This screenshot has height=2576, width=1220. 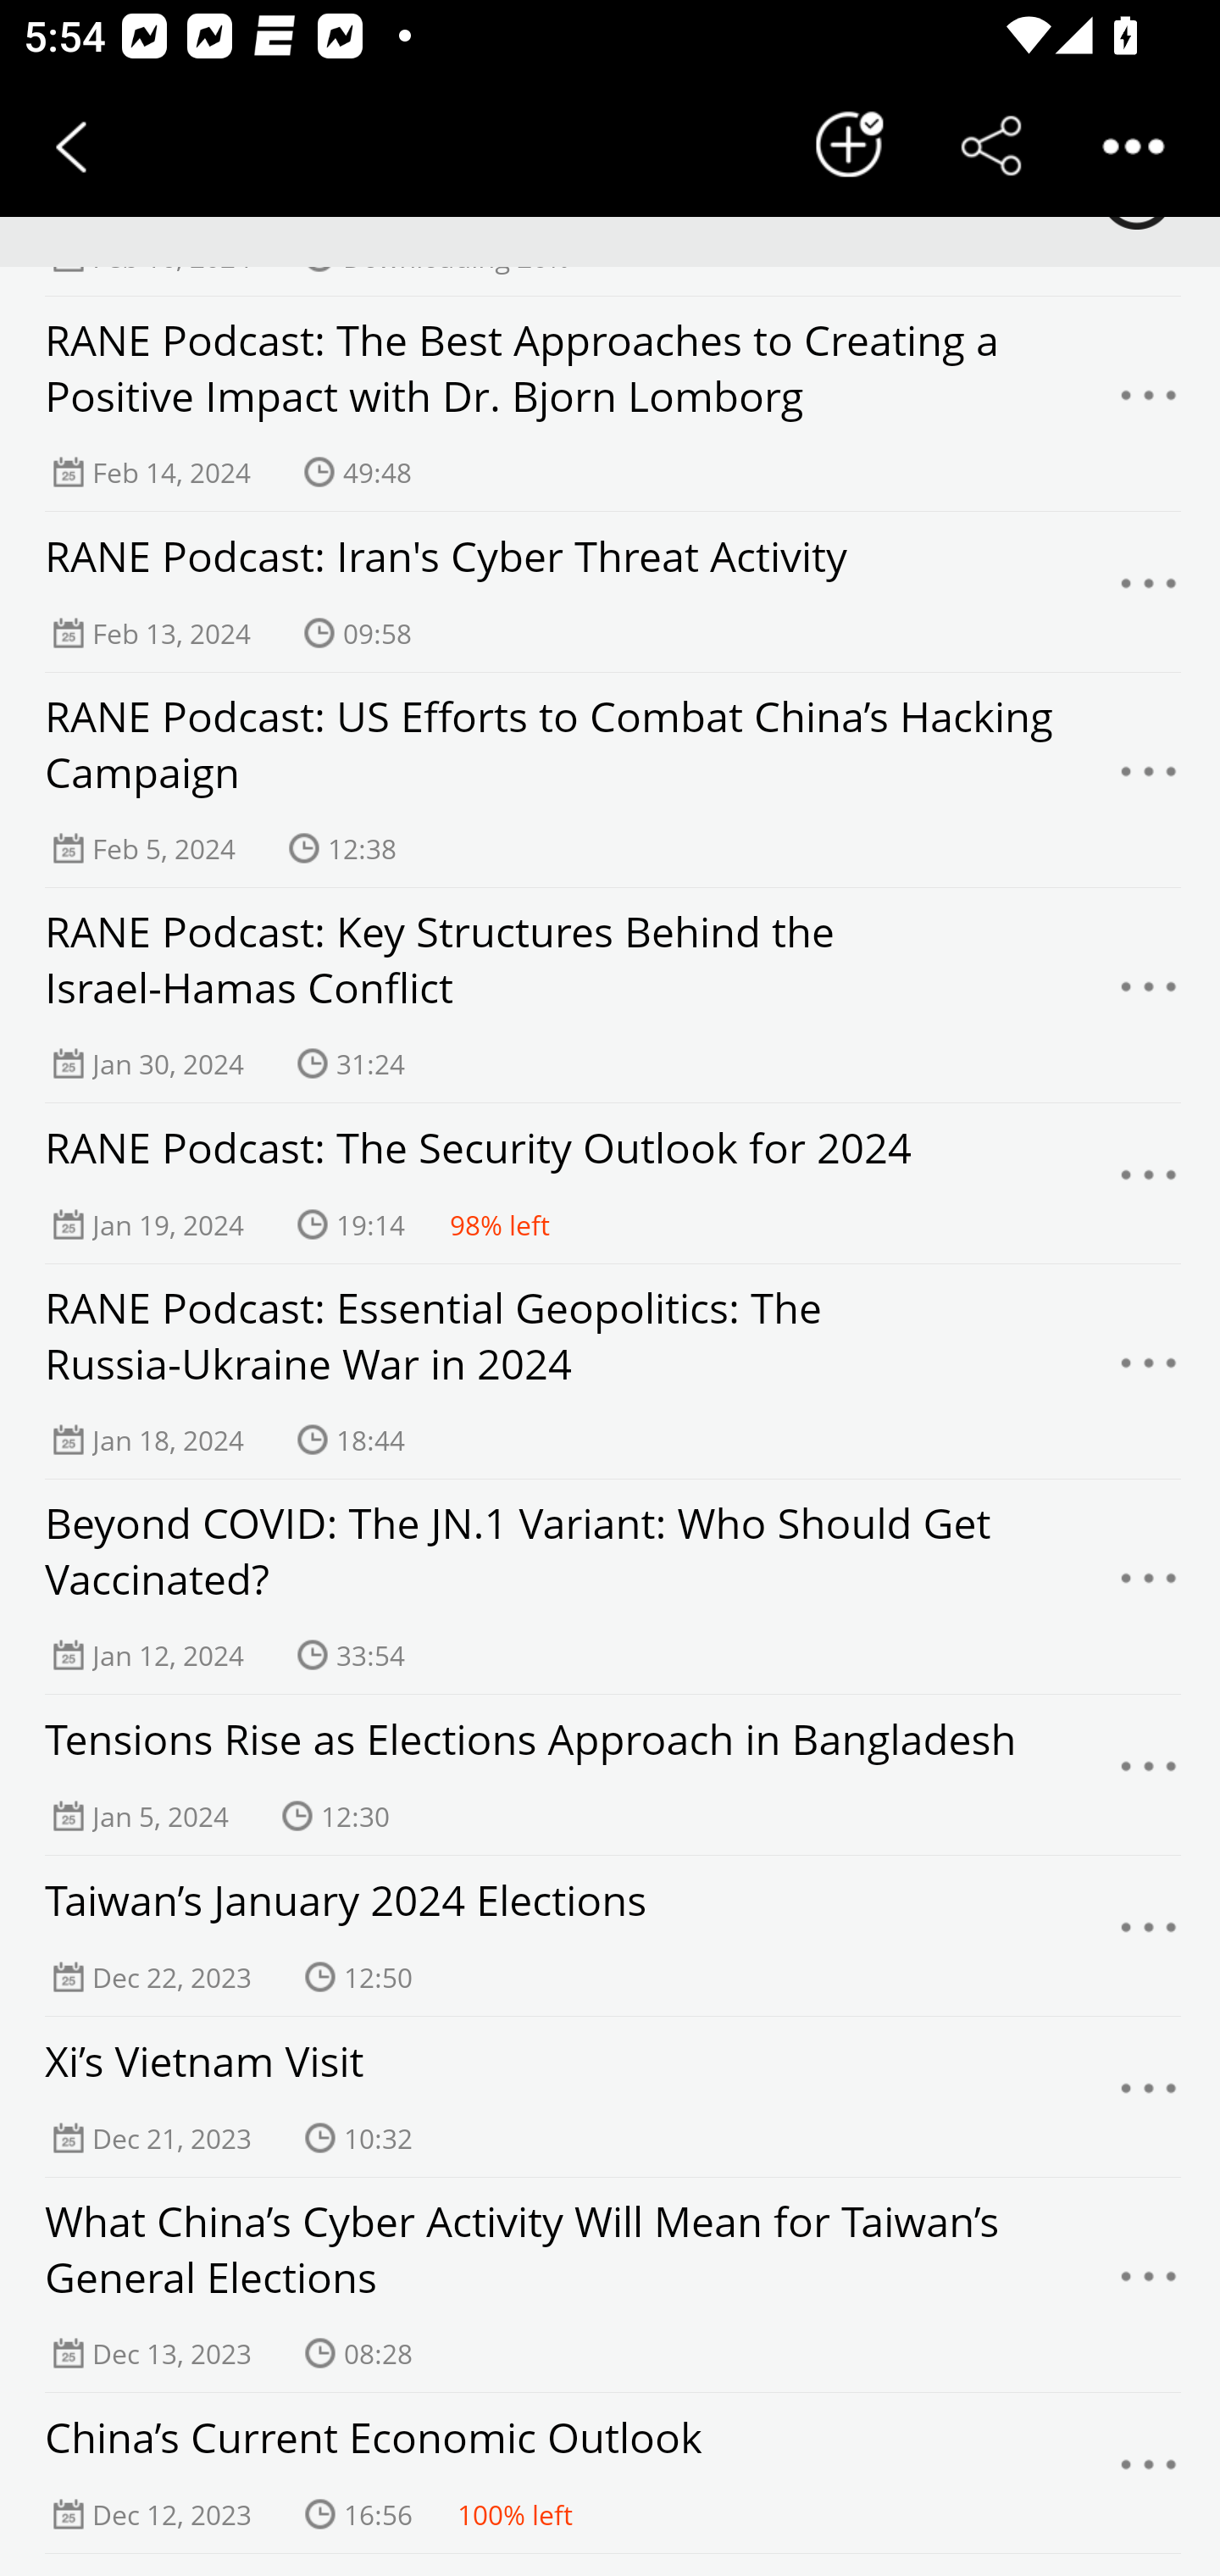 What do you see at coordinates (1149, 1371) in the screenshot?
I see `Menu` at bounding box center [1149, 1371].